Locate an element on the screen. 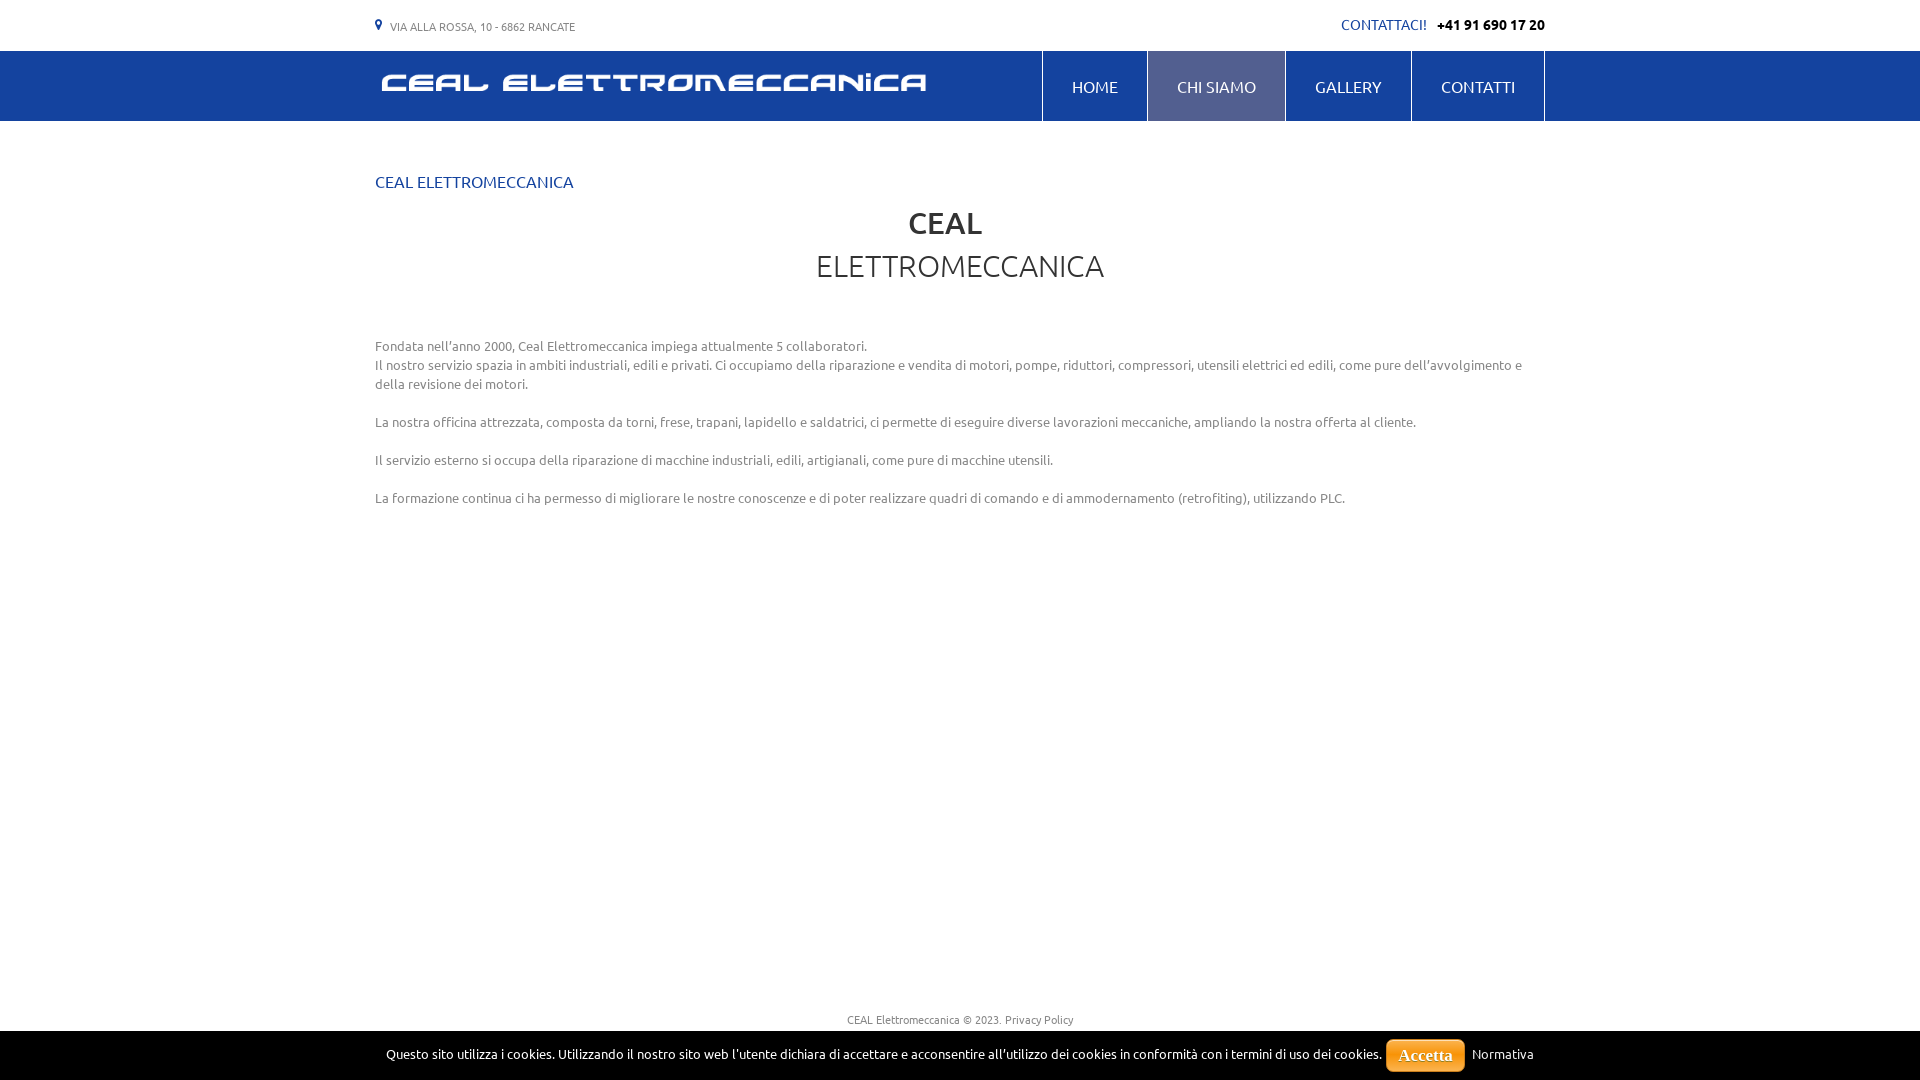  CHI SIAMO is located at coordinates (1216, 86).